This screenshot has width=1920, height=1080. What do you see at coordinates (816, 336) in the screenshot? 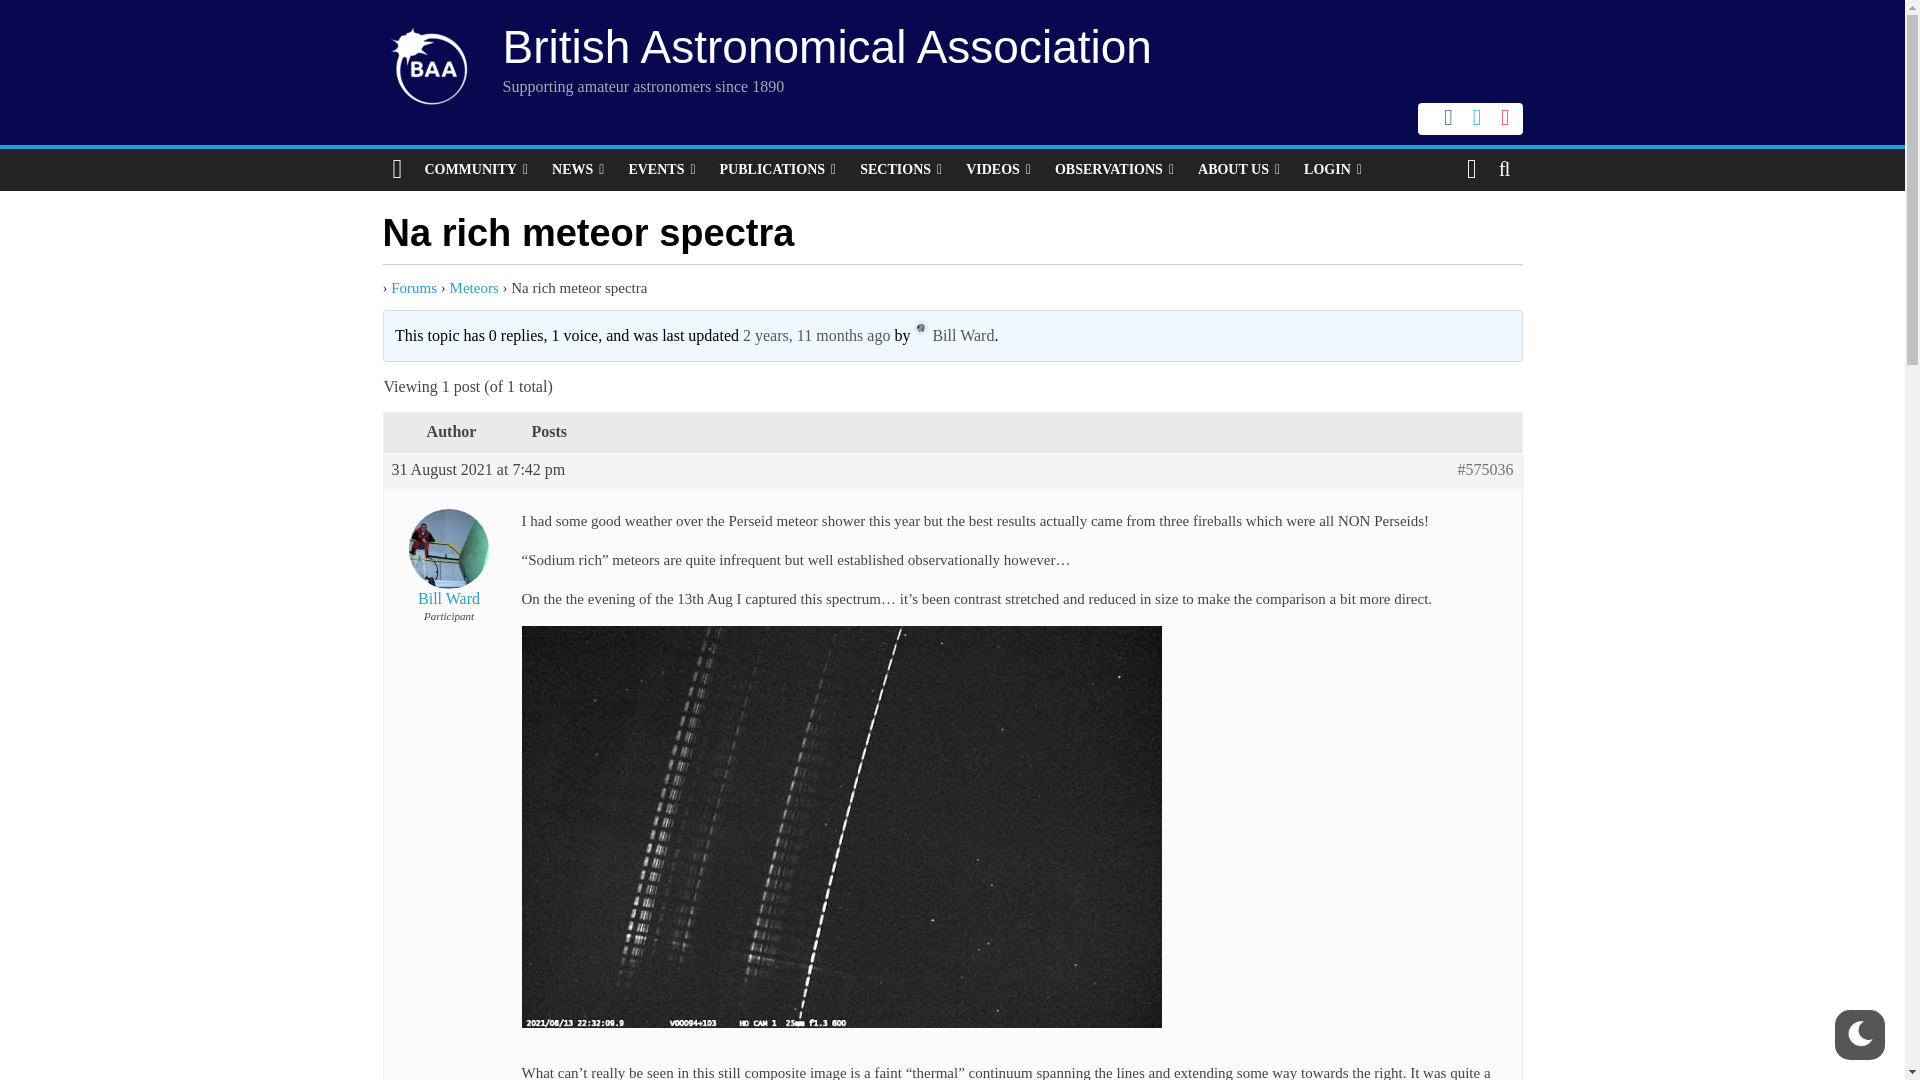
I see `Na rich meteor spectra` at bounding box center [816, 336].